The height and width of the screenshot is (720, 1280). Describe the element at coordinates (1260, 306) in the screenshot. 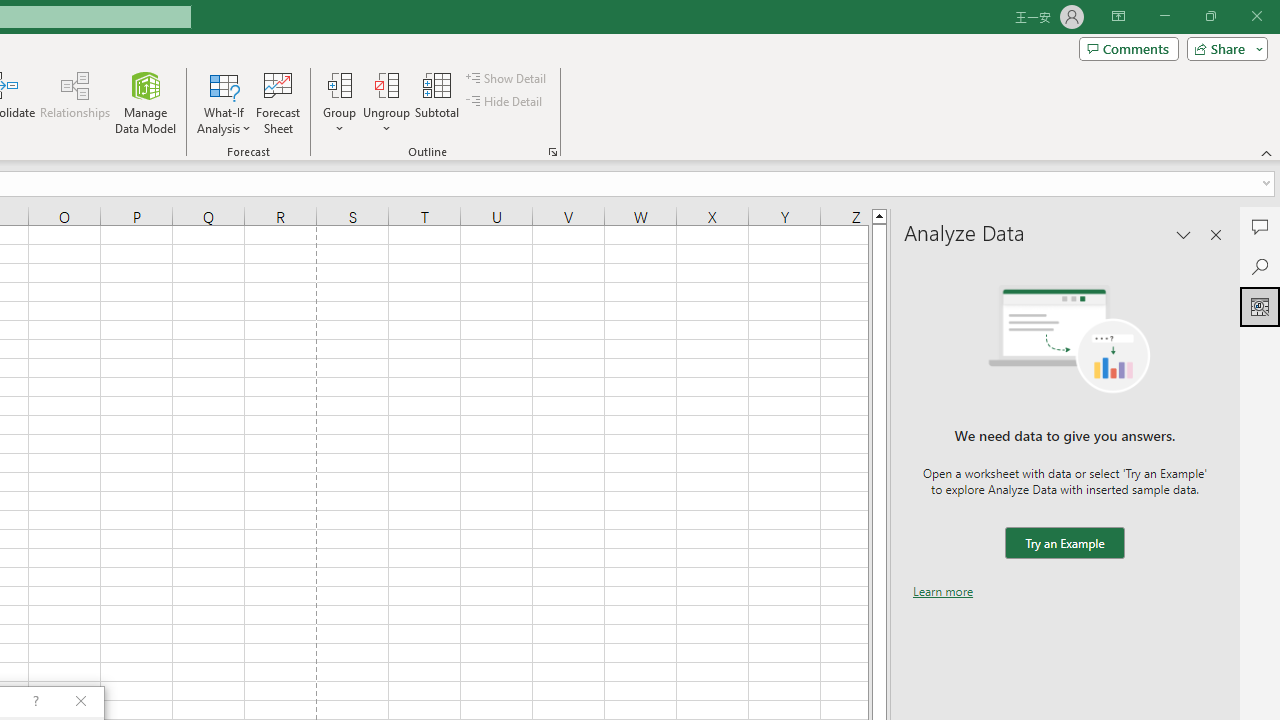

I see `Analyze Data` at that location.